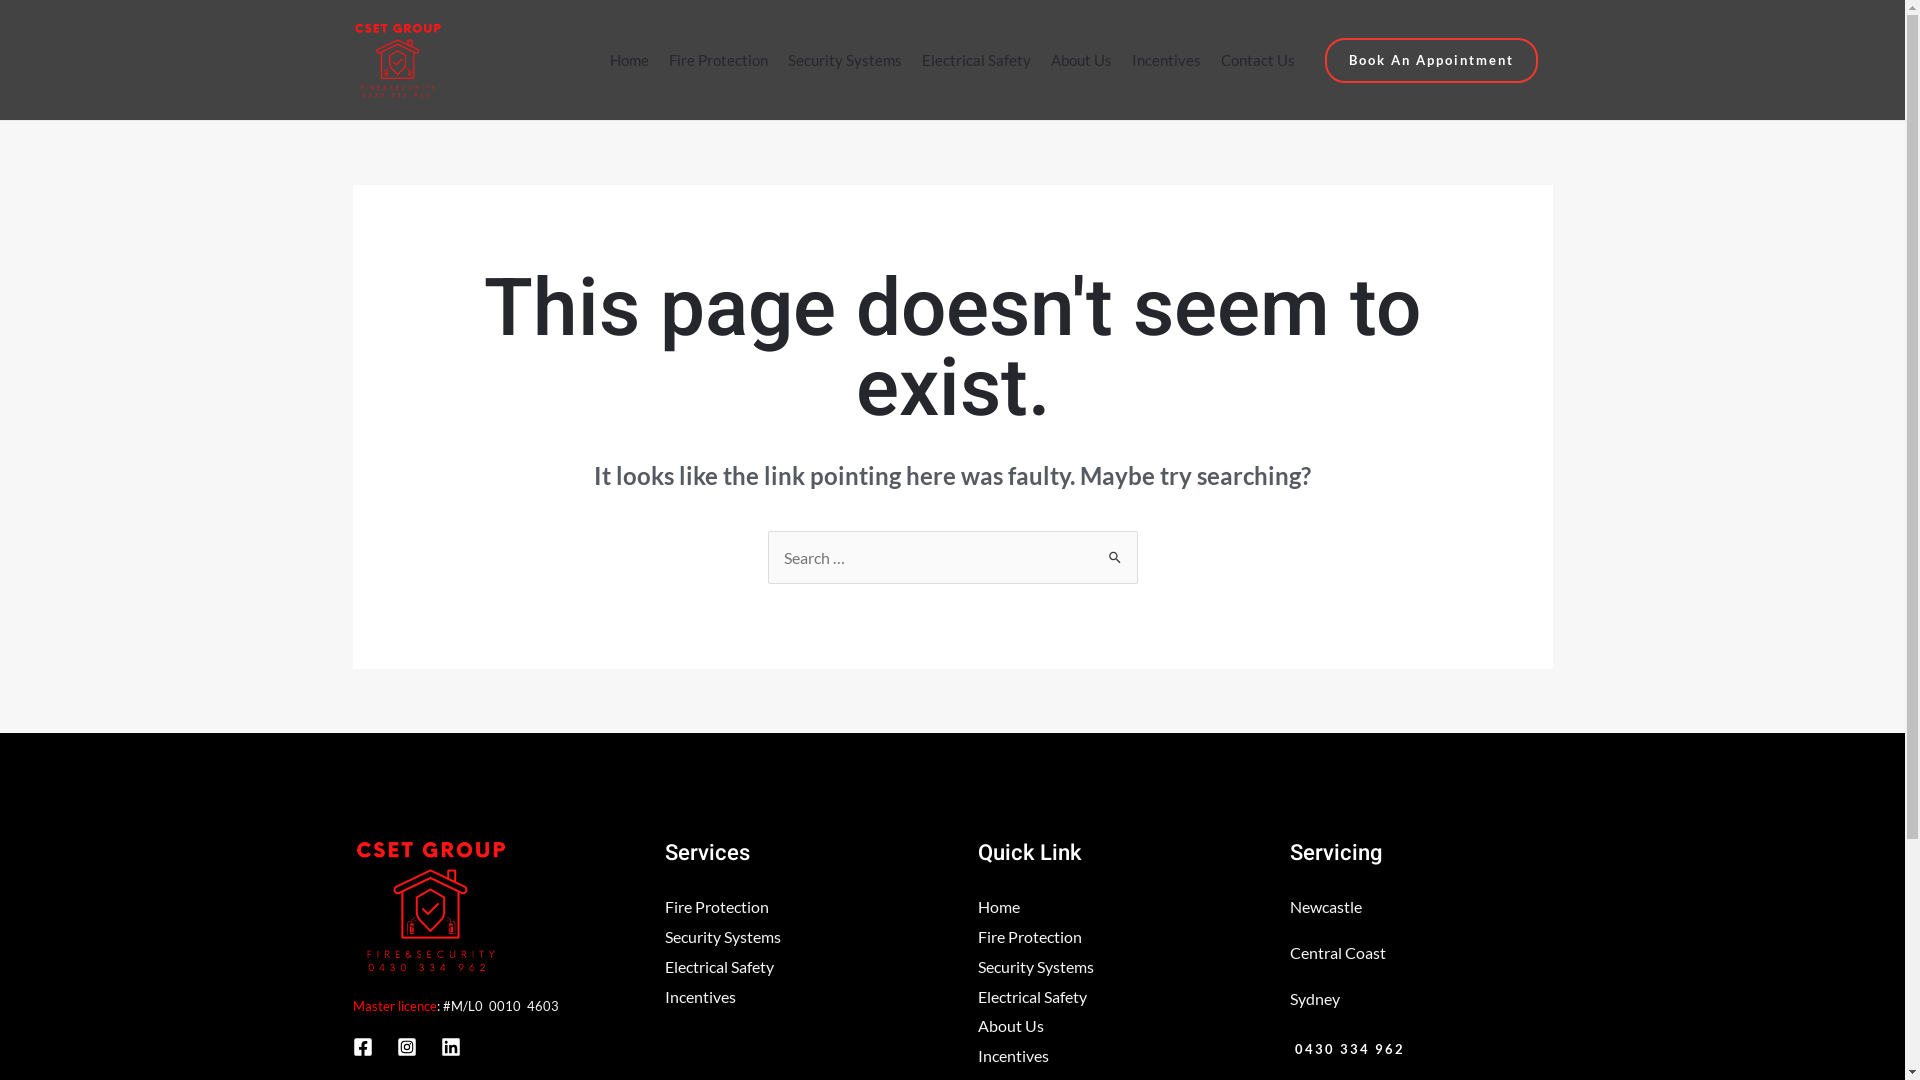 The width and height of the screenshot is (1920, 1080). Describe the element at coordinates (1348, 1050) in the screenshot. I see ` 0430 334 962` at that location.